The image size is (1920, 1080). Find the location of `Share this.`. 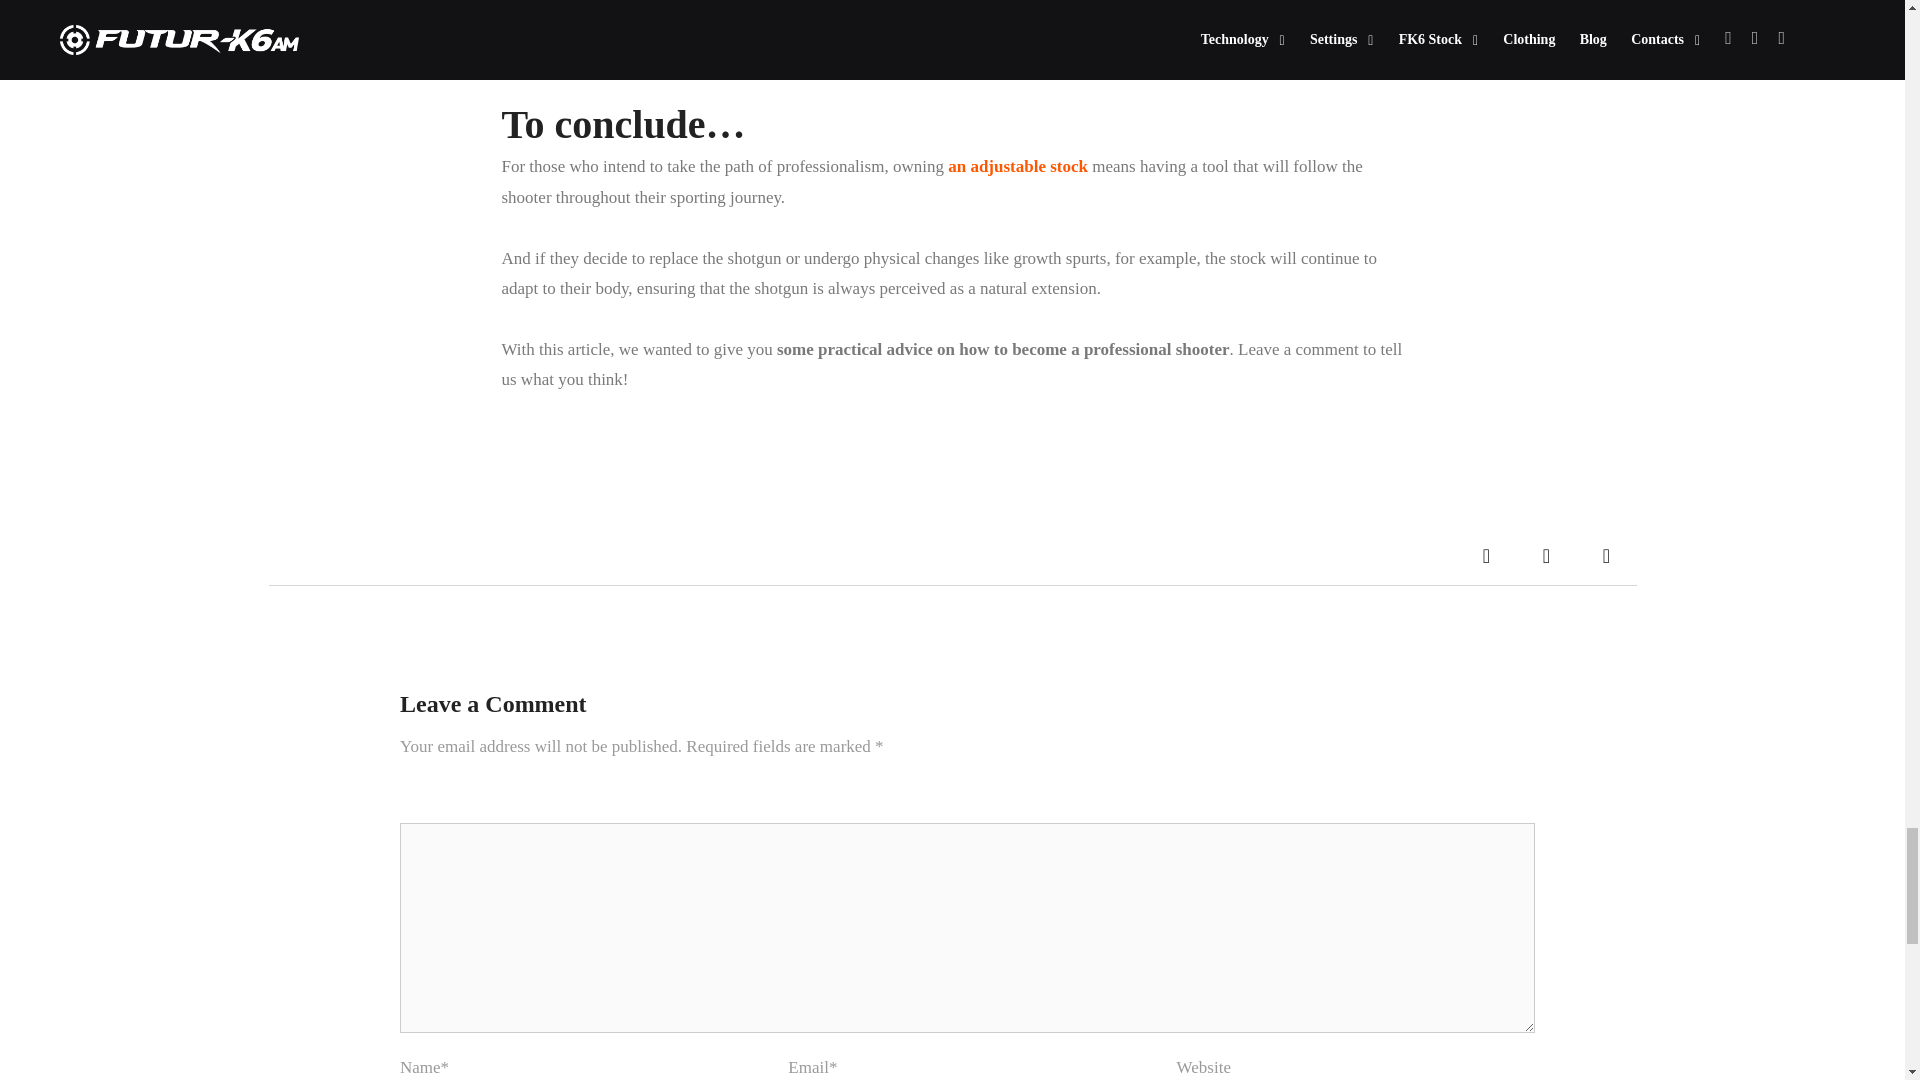

Share this. is located at coordinates (1486, 556).